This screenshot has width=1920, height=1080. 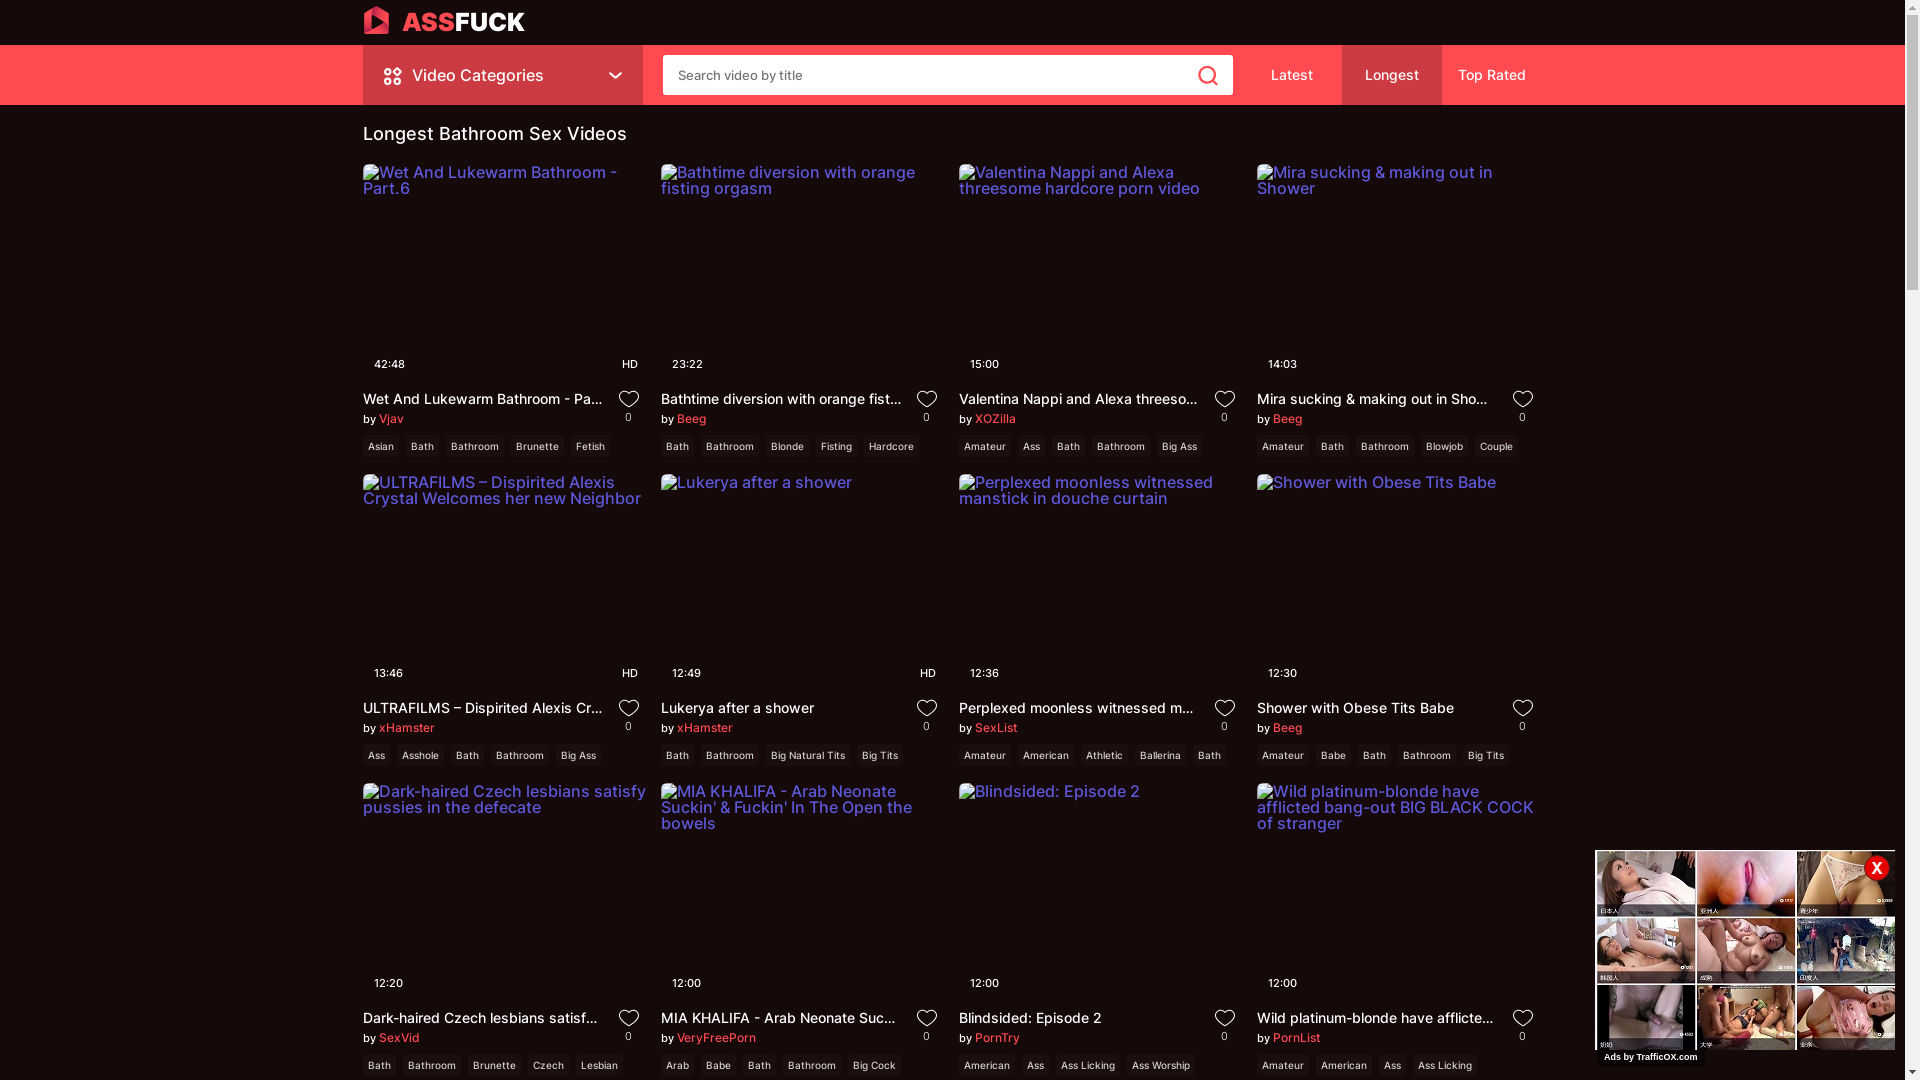 I want to click on Wet And Lukewarm Bathroom - Part.6, so click(x=482, y=398).